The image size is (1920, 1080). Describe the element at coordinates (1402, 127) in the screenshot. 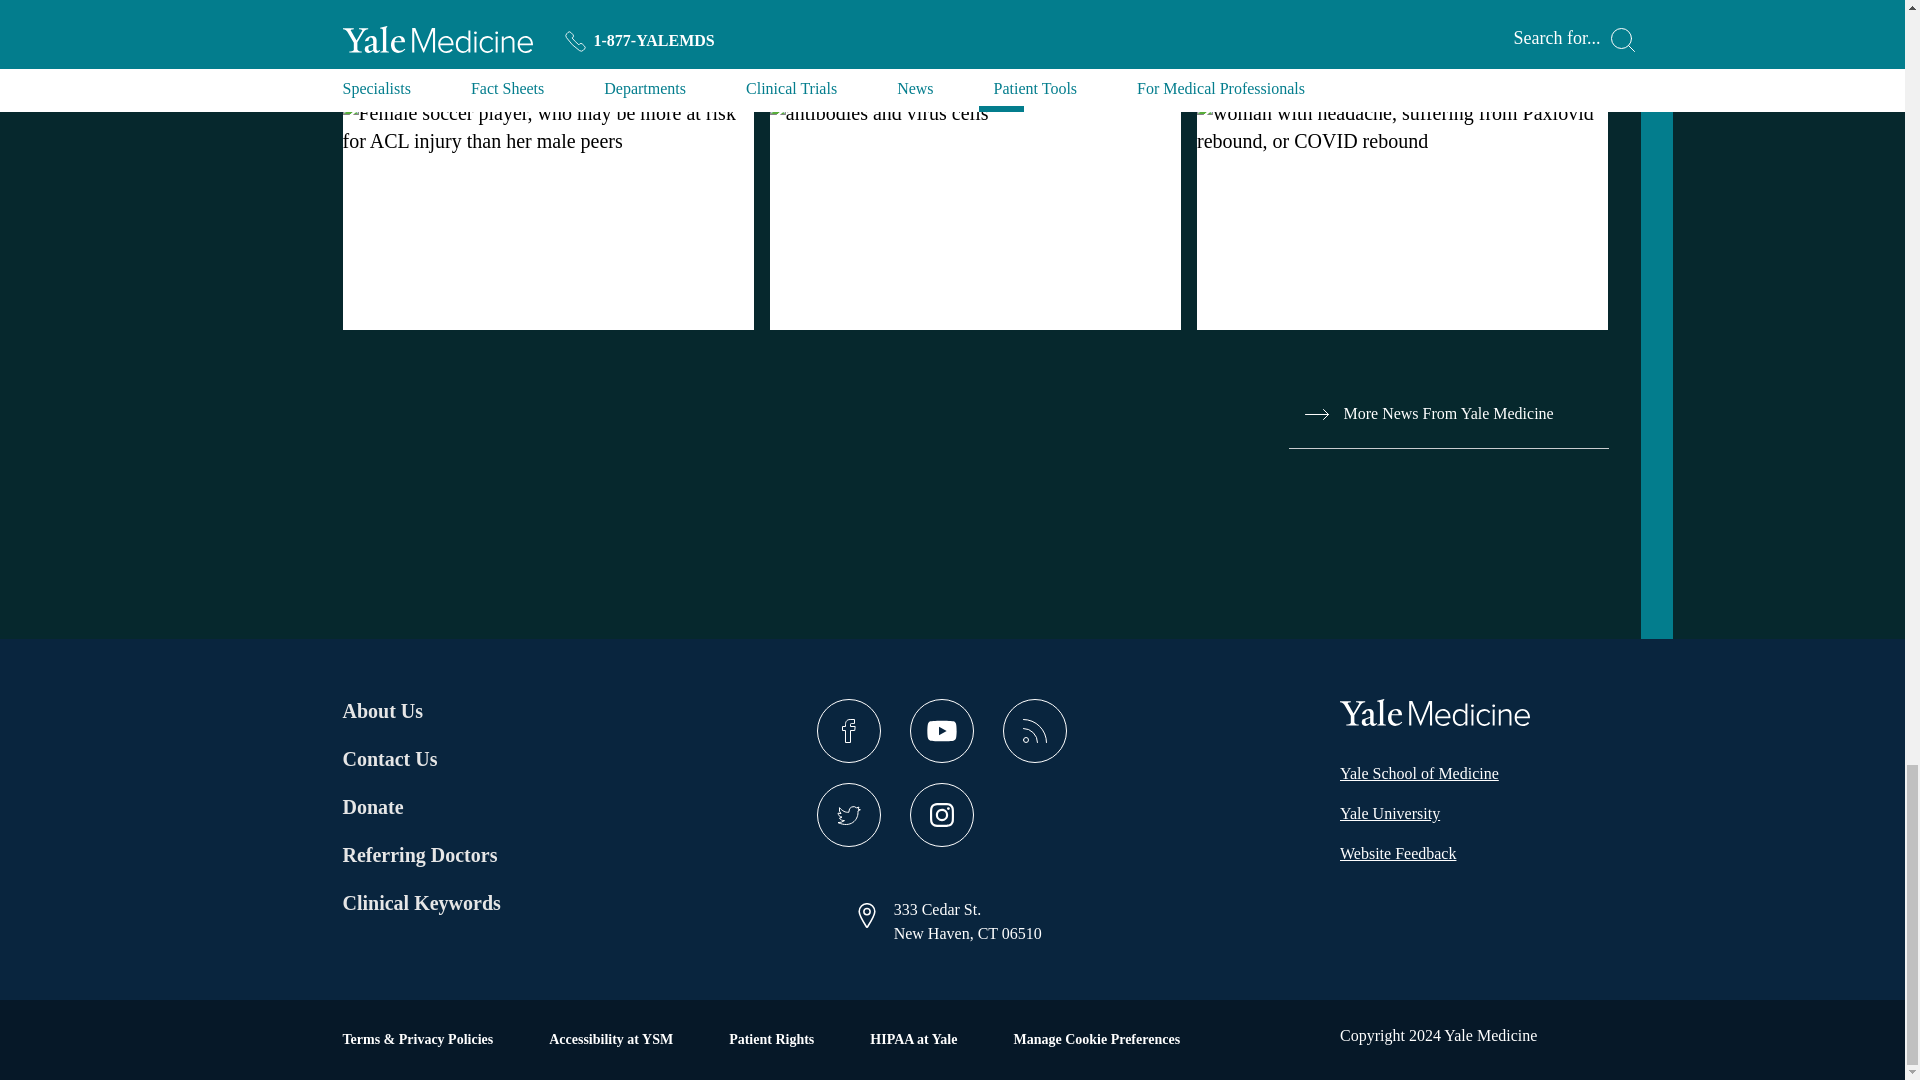

I see `woman with headache, suffering from Paxlovid rebound` at that location.